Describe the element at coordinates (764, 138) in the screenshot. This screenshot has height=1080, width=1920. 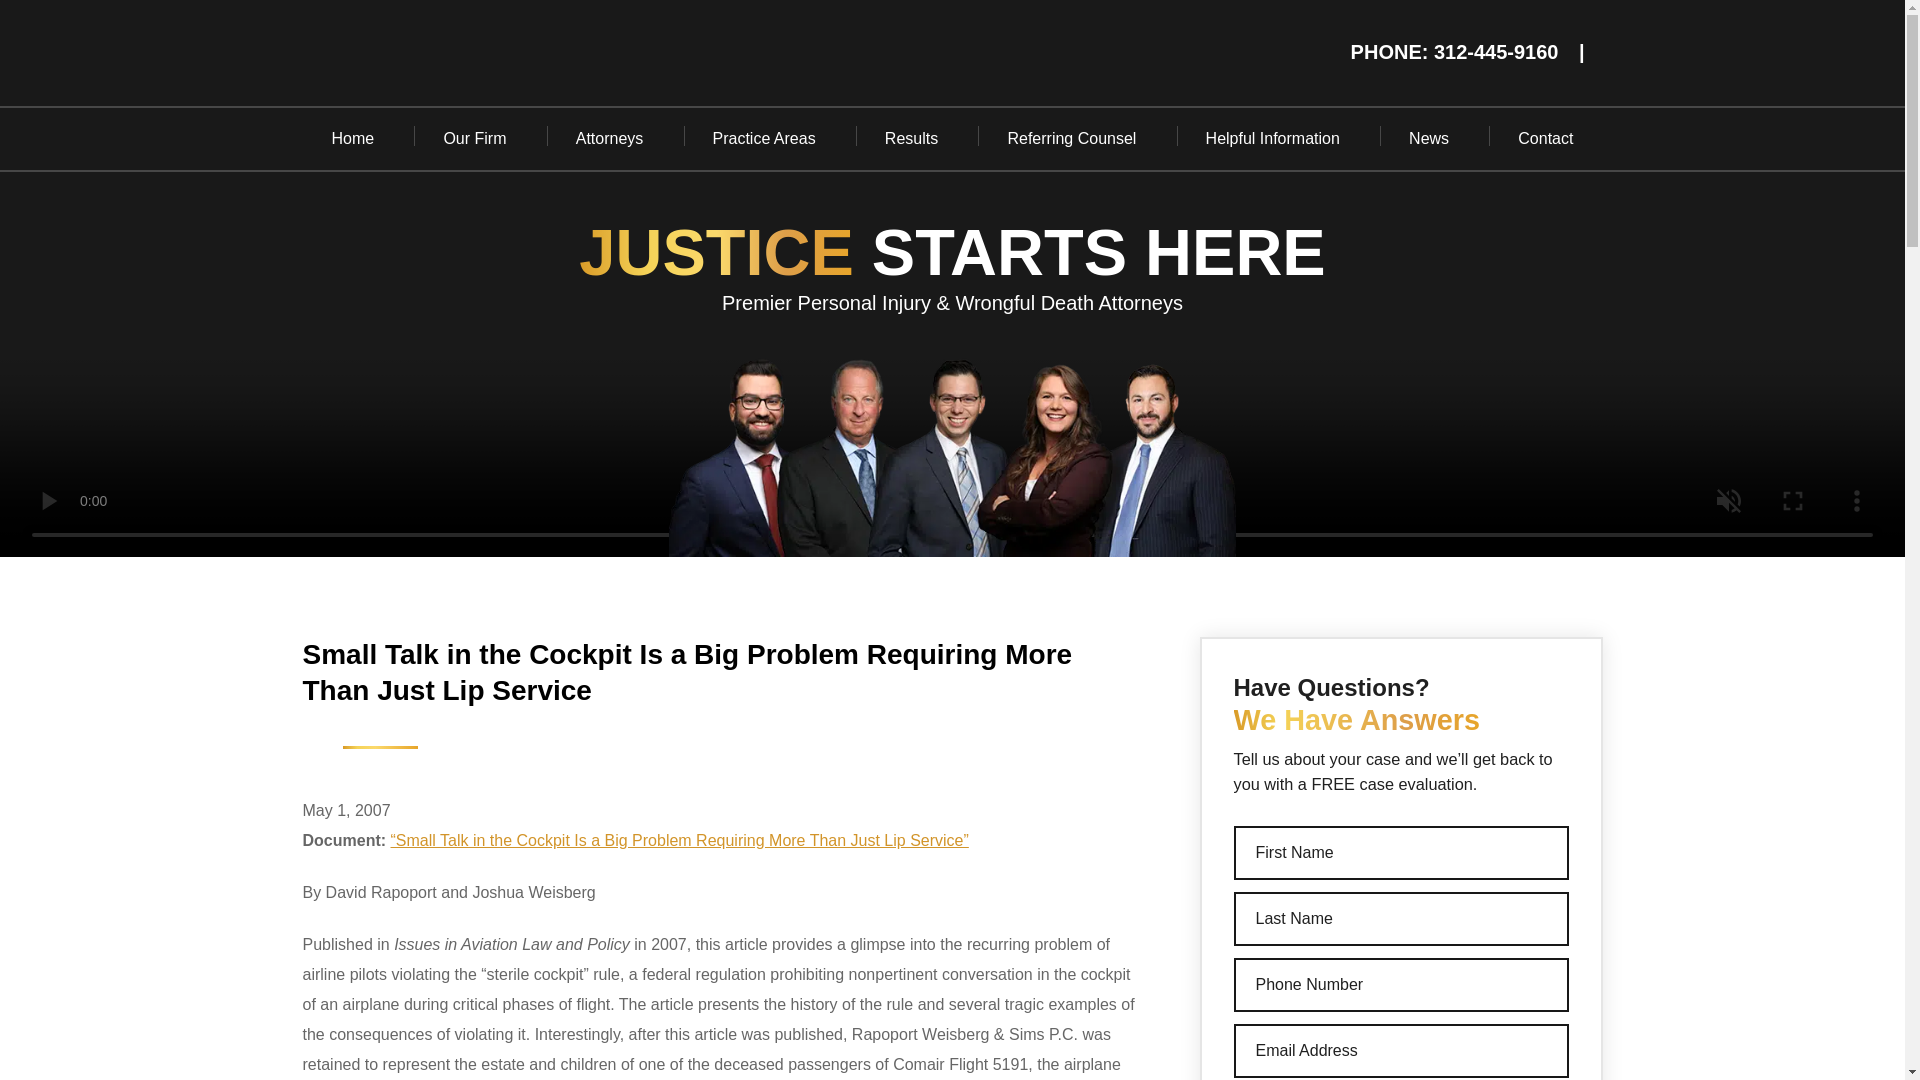
I see `Practice Areas` at that location.